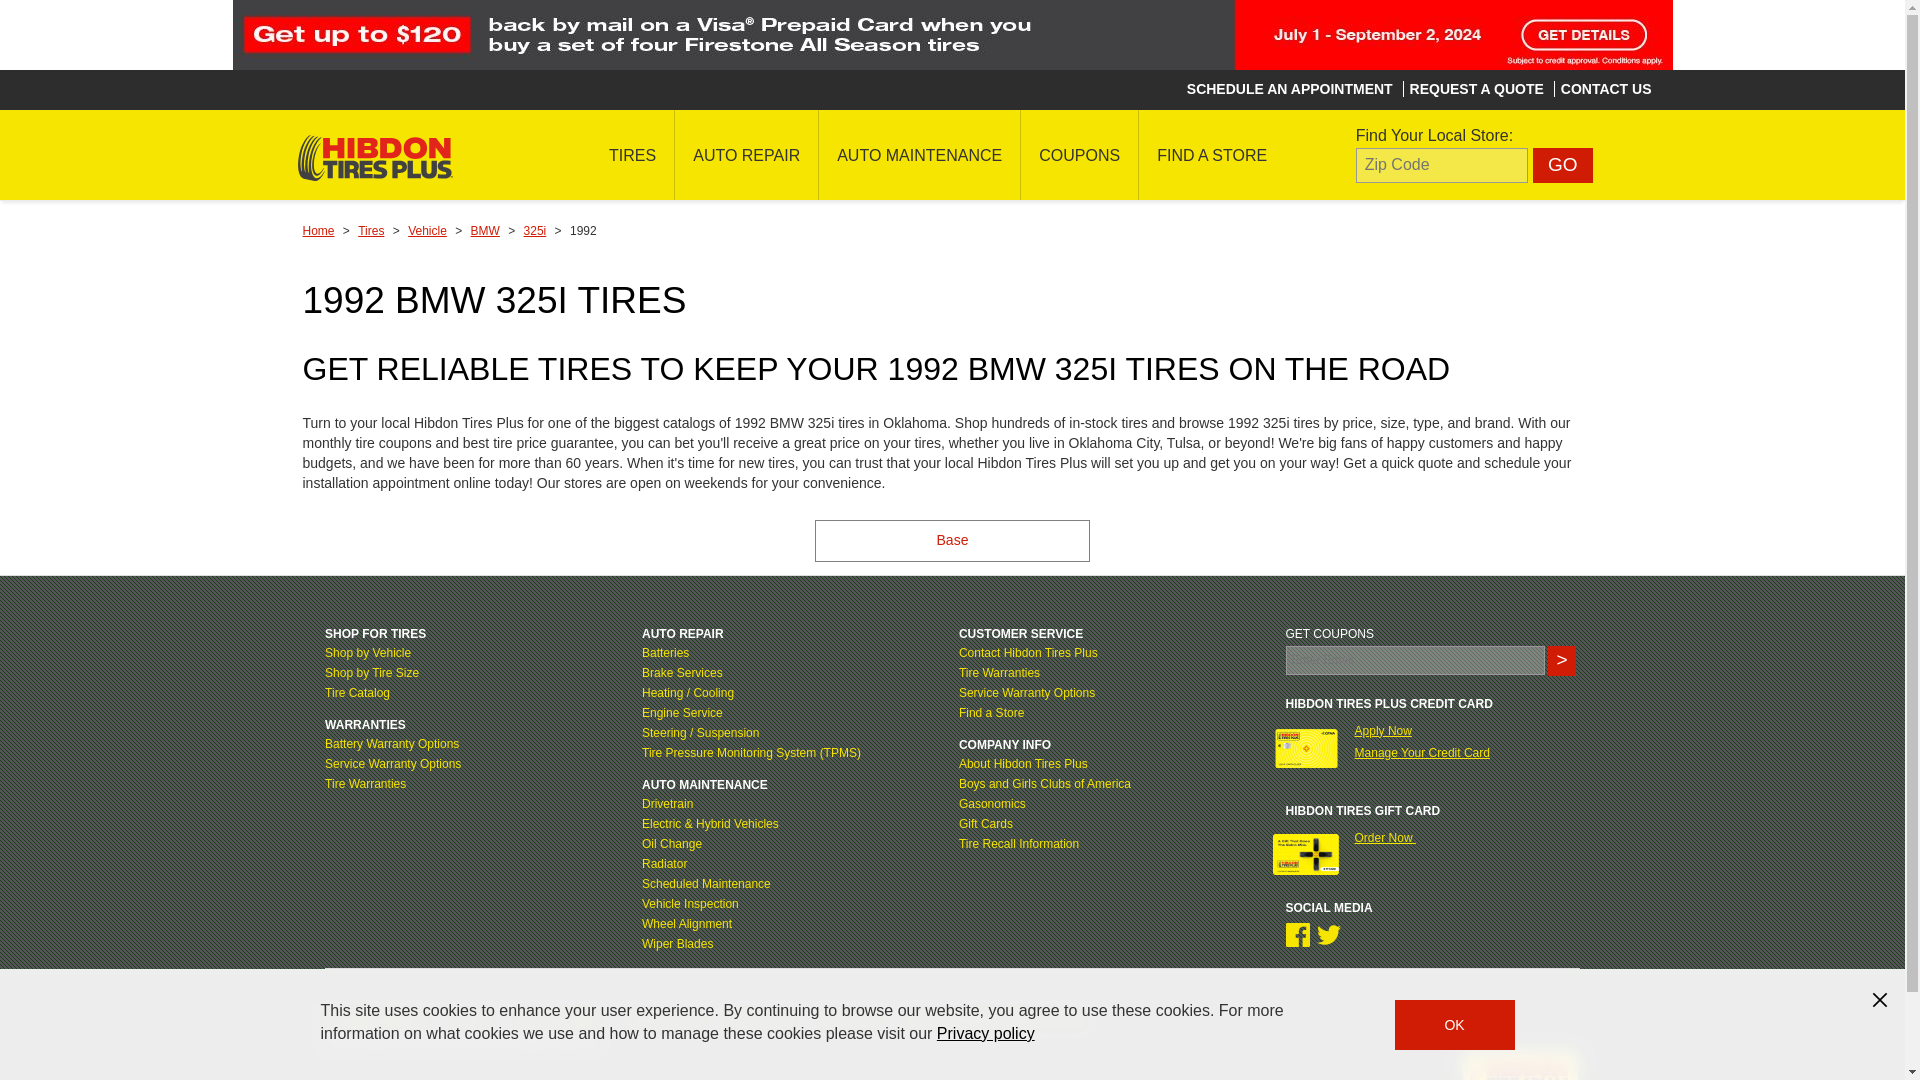 The image size is (1920, 1080). Describe the element at coordinates (1298, 935) in the screenshot. I see `Facebook` at that location.